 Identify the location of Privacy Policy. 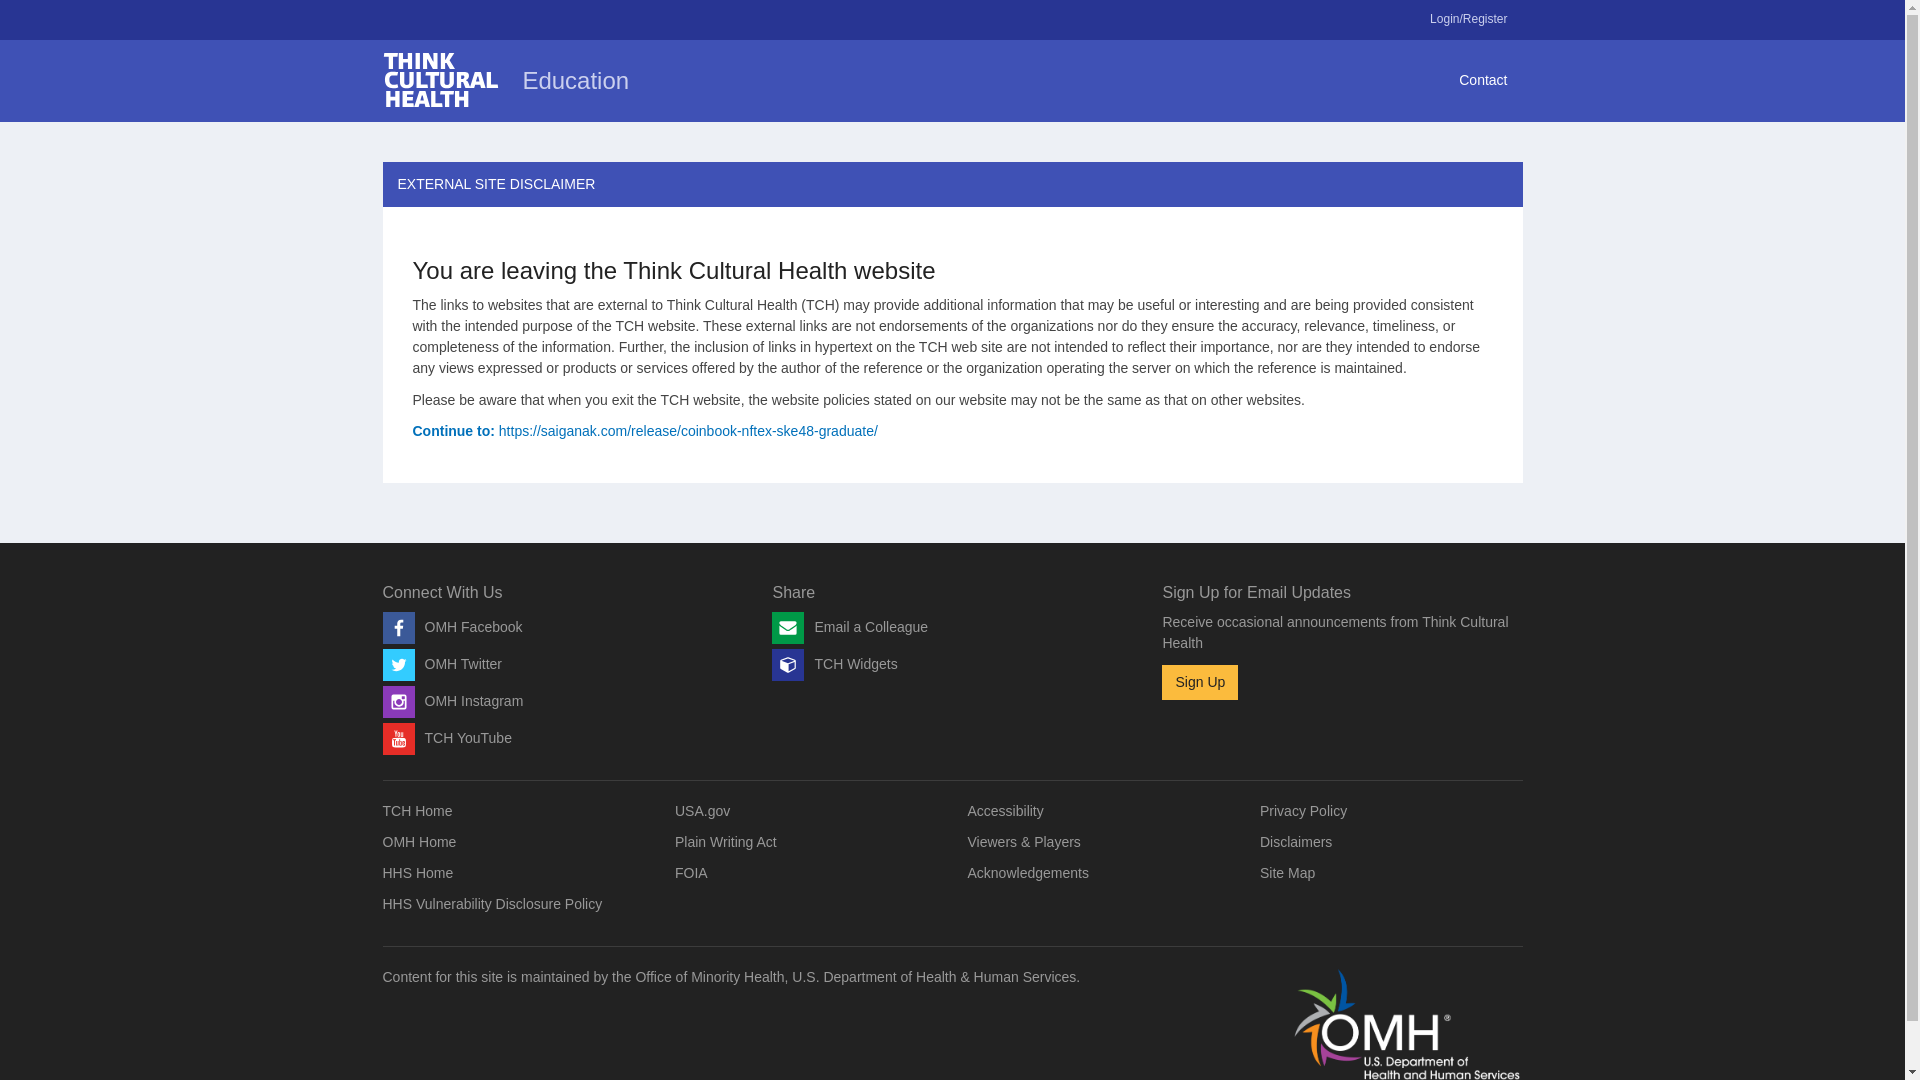
(1303, 810).